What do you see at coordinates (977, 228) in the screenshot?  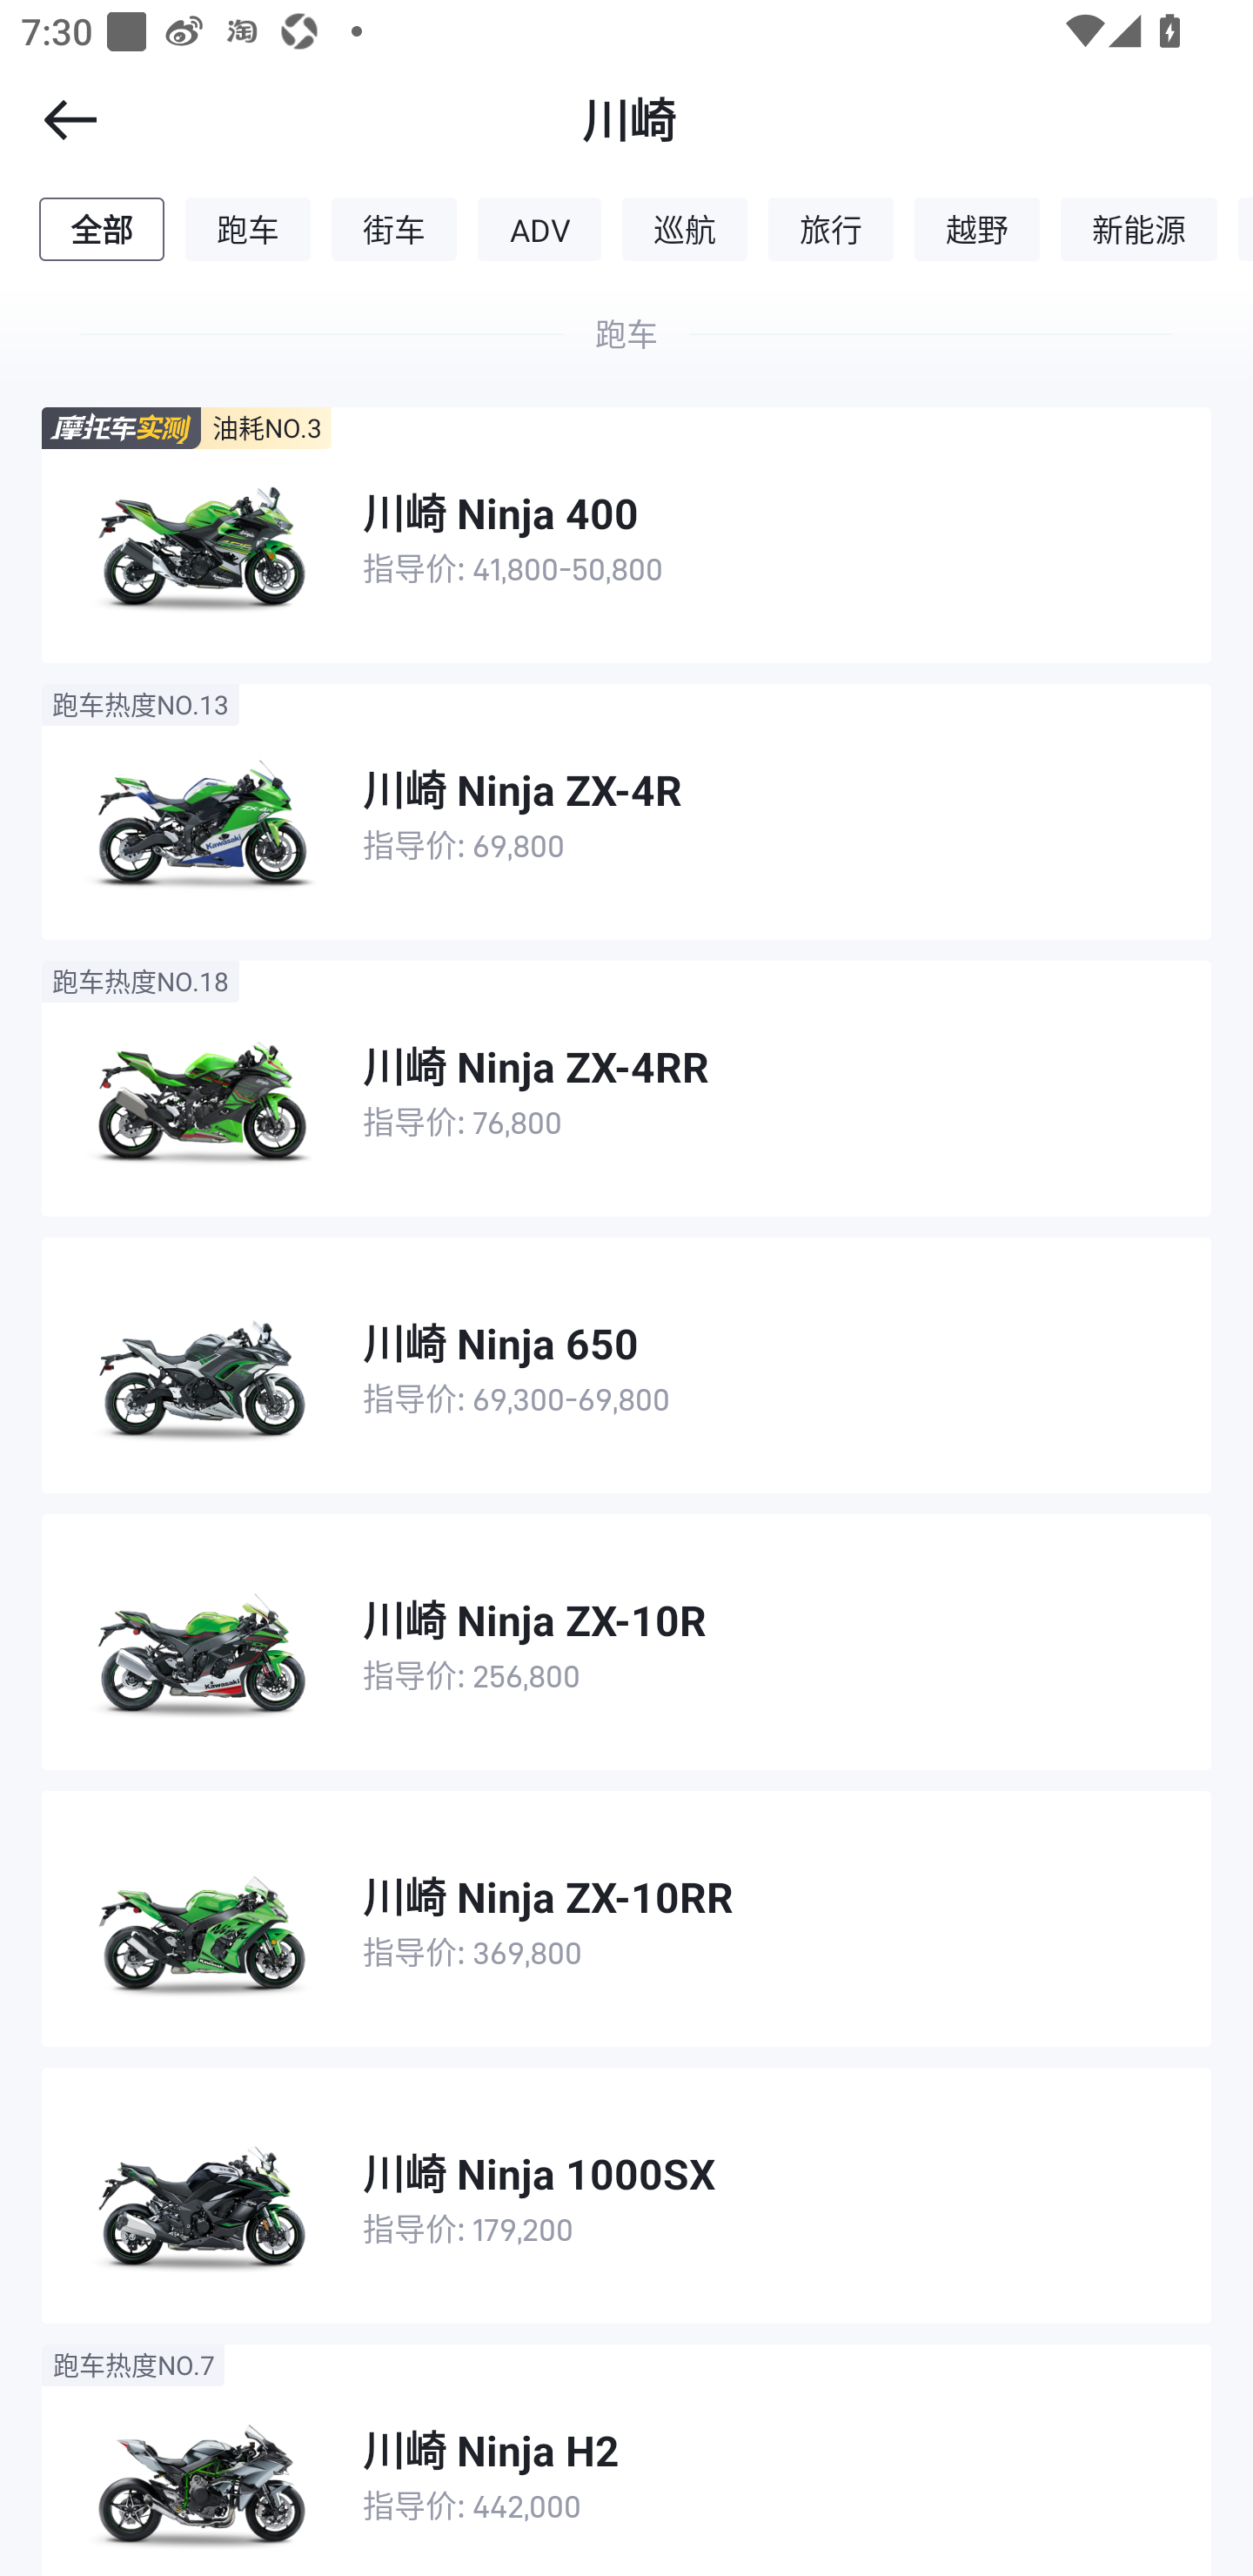 I see `越野` at bounding box center [977, 228].